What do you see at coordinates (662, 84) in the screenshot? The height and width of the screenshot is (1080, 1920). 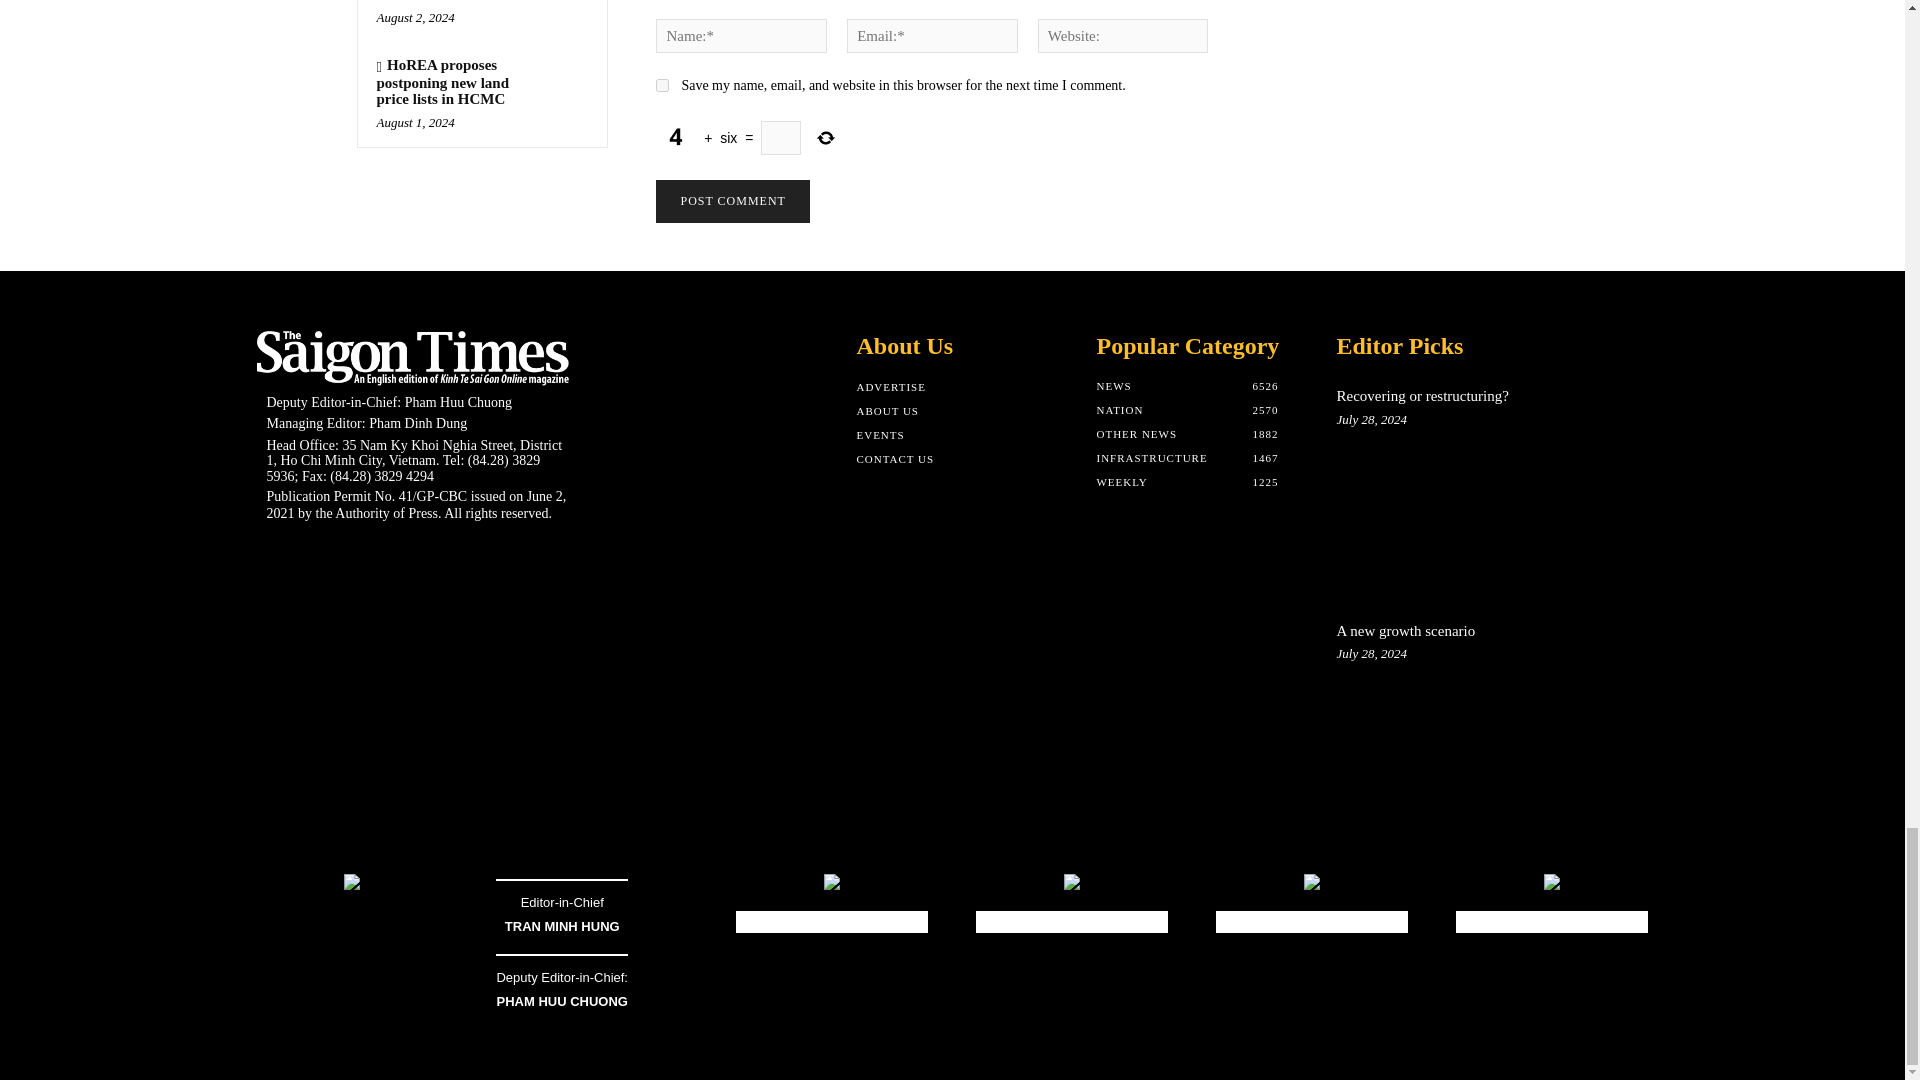 I see `yes` at bounding box center [662, 84].